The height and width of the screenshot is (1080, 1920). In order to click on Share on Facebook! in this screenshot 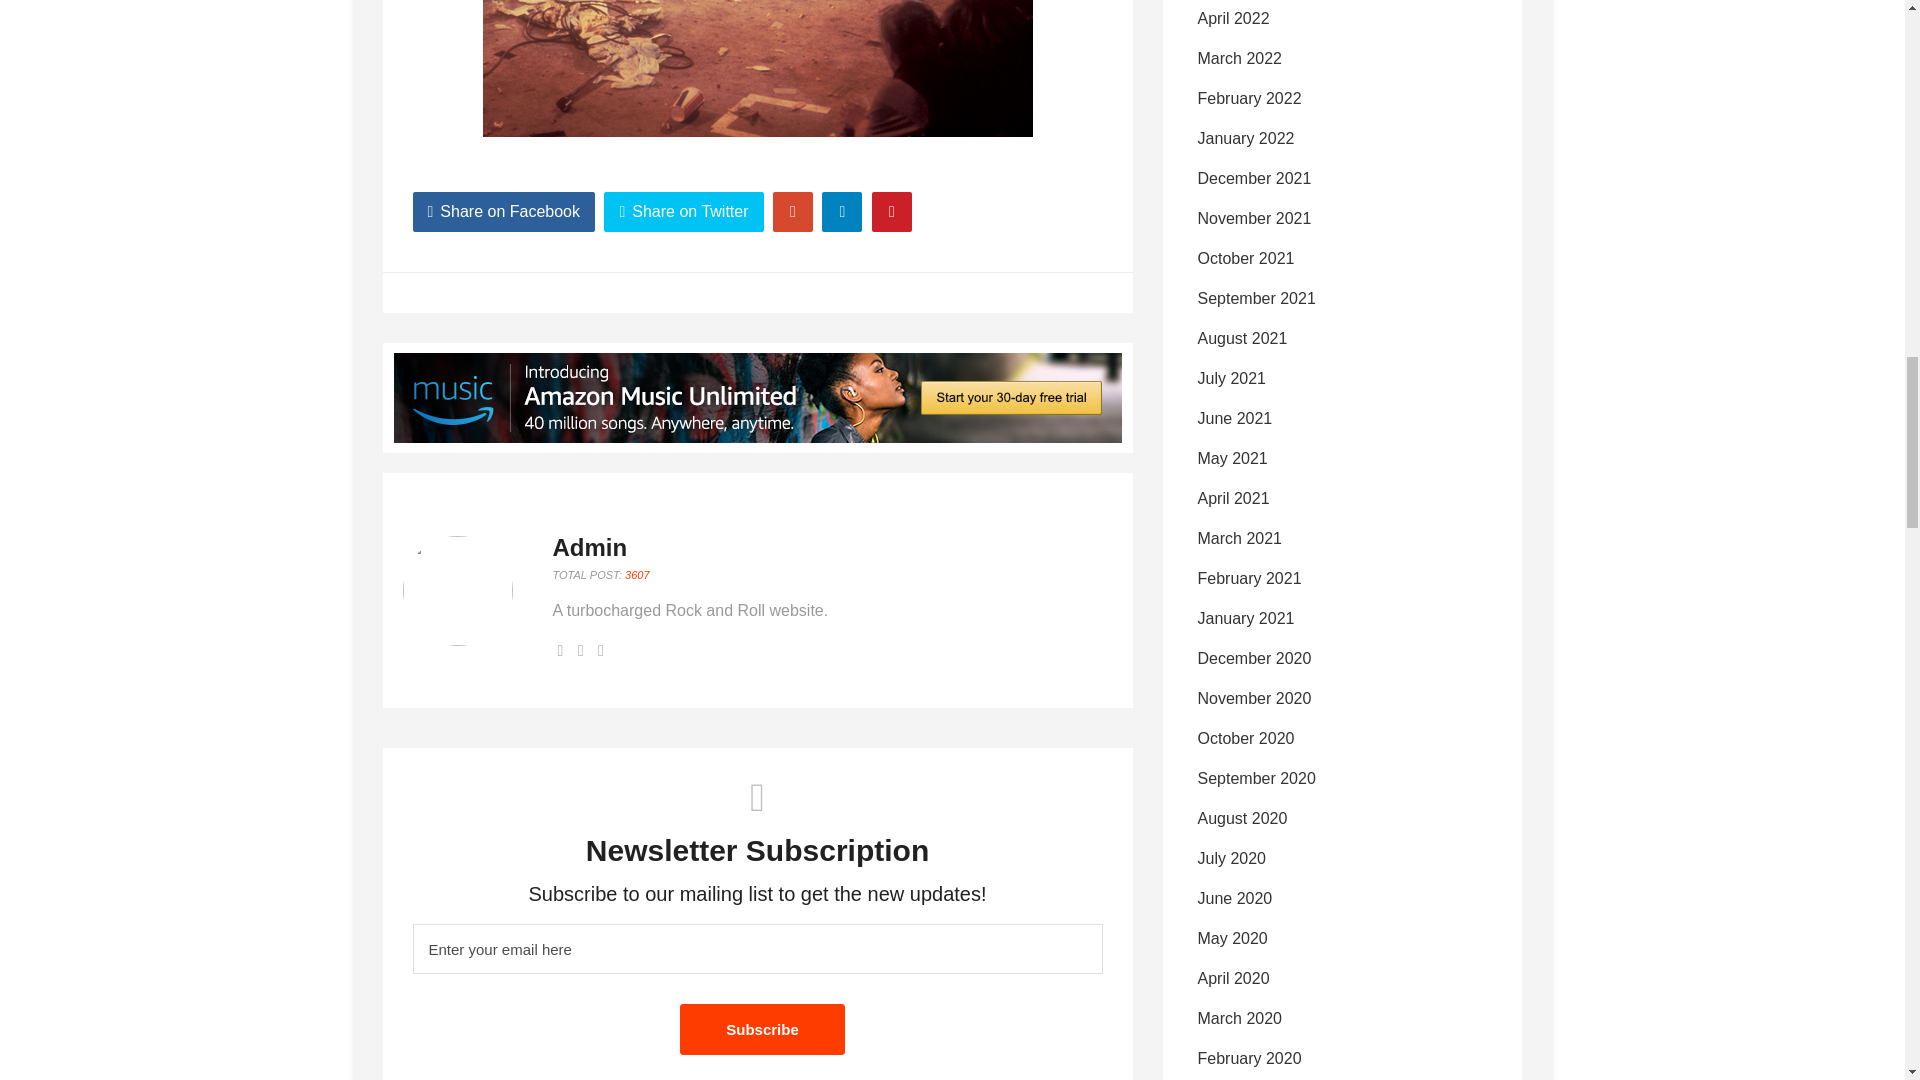, I will do `click(504, 212)`.